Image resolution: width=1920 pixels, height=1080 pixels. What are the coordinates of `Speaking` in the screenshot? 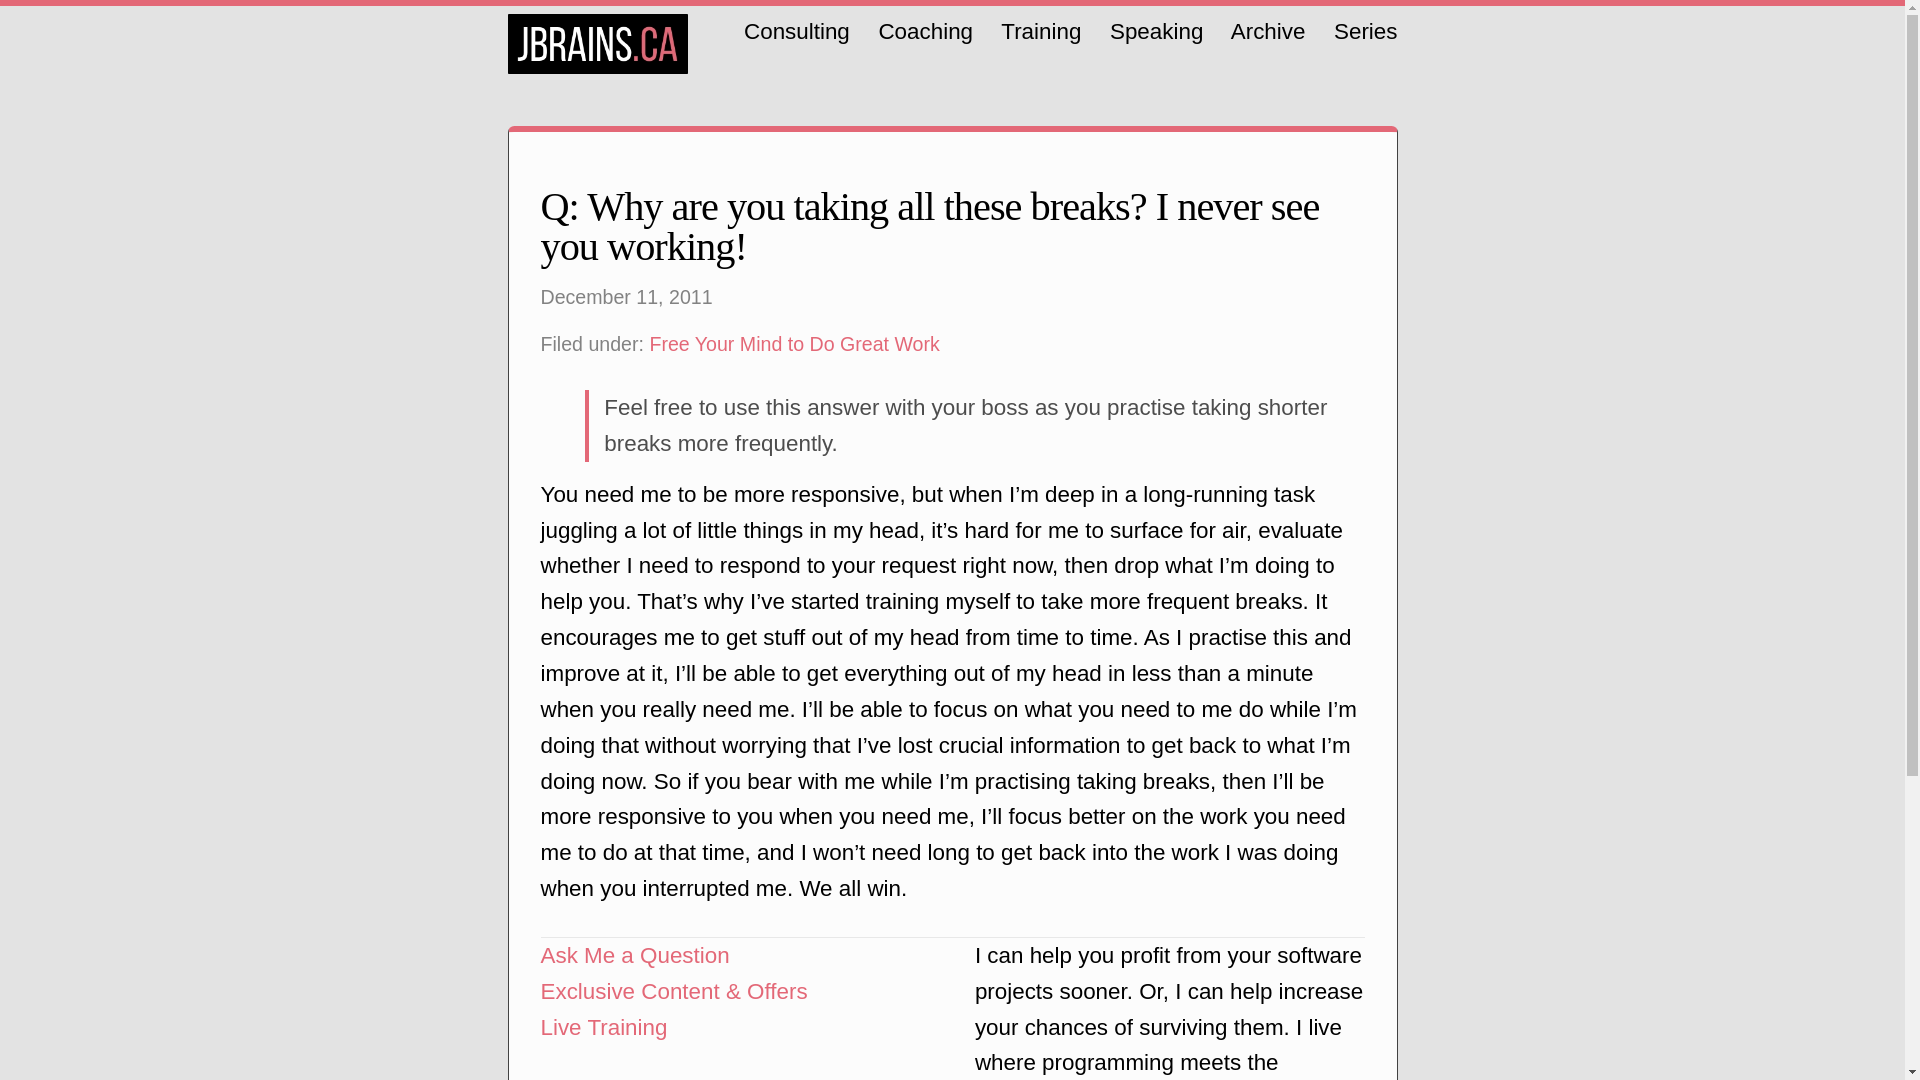 It's located at (1156, 32).